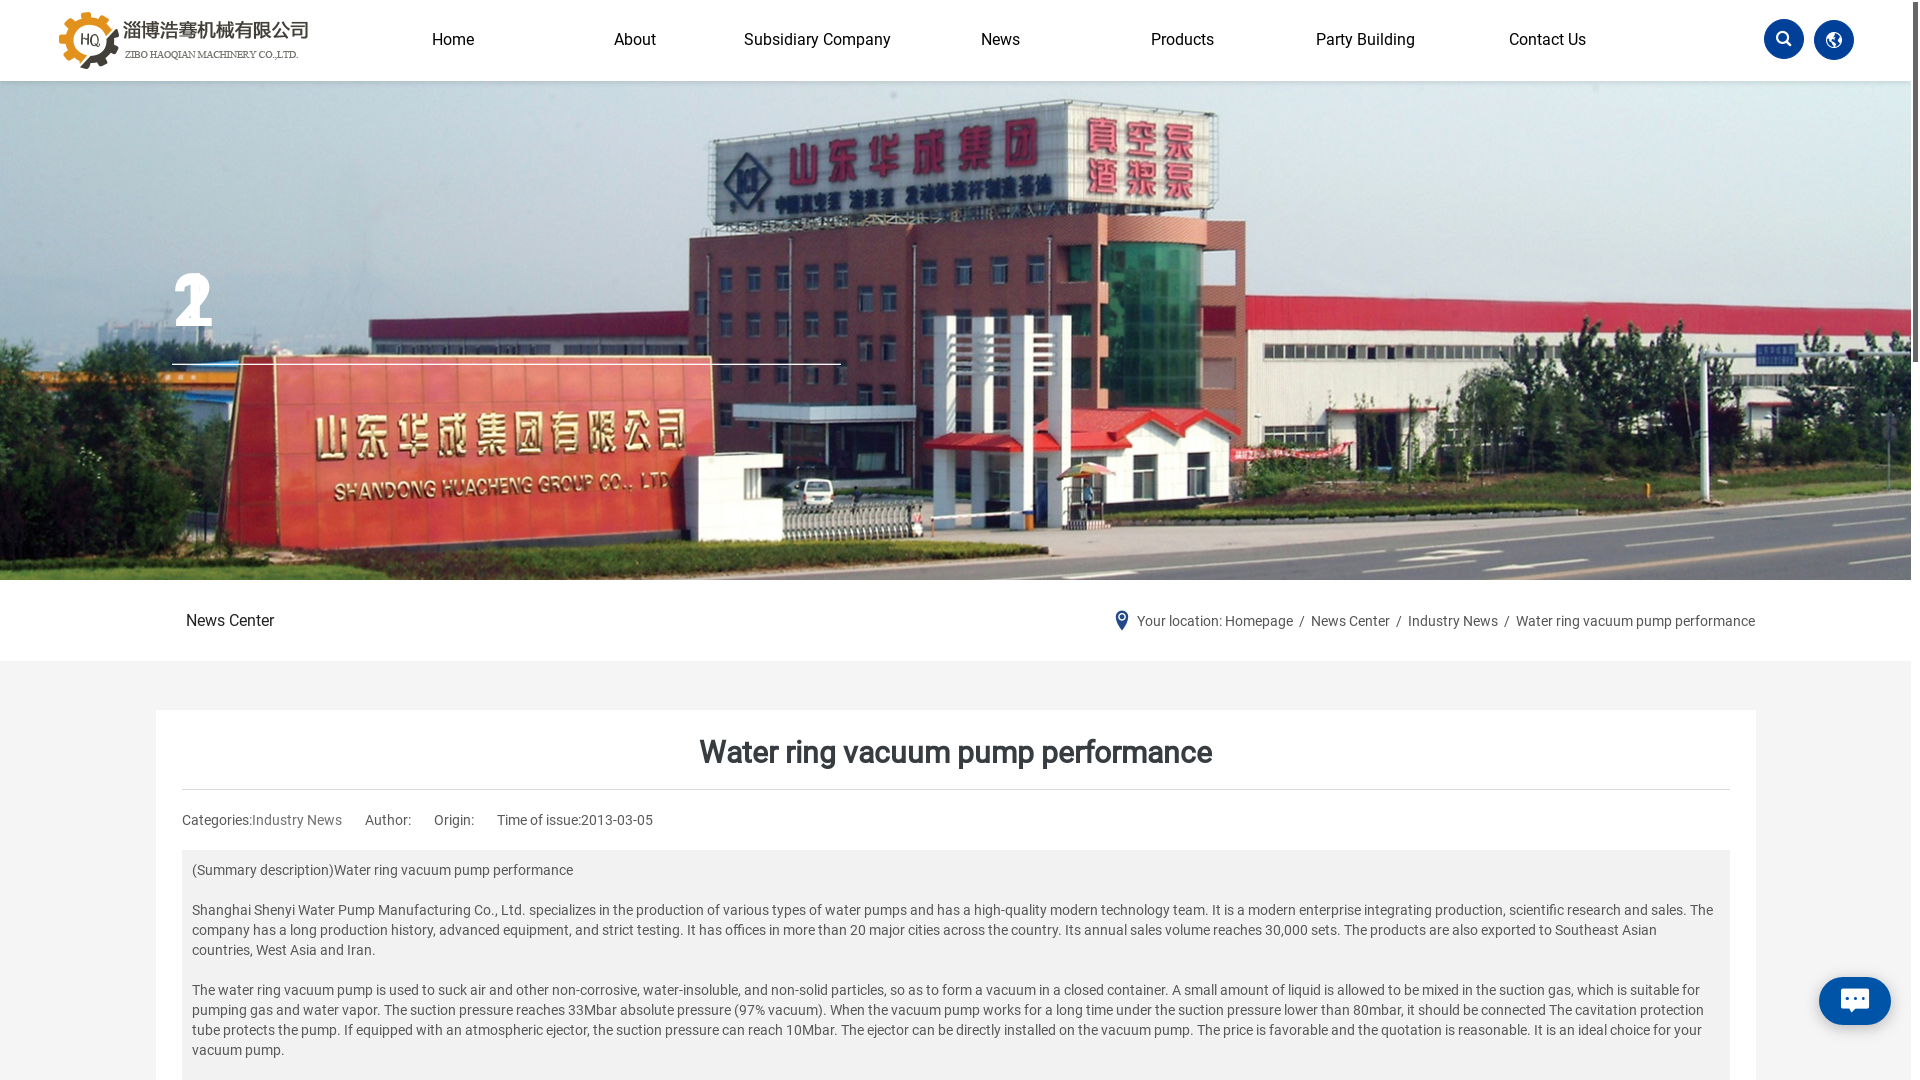 Image resolution: width=1920 pixels, height=1080 pixels. What do you see at coordinates (1453, 620) in the screenshot?
I see `Industry News` at bounding box center [1453, 620].